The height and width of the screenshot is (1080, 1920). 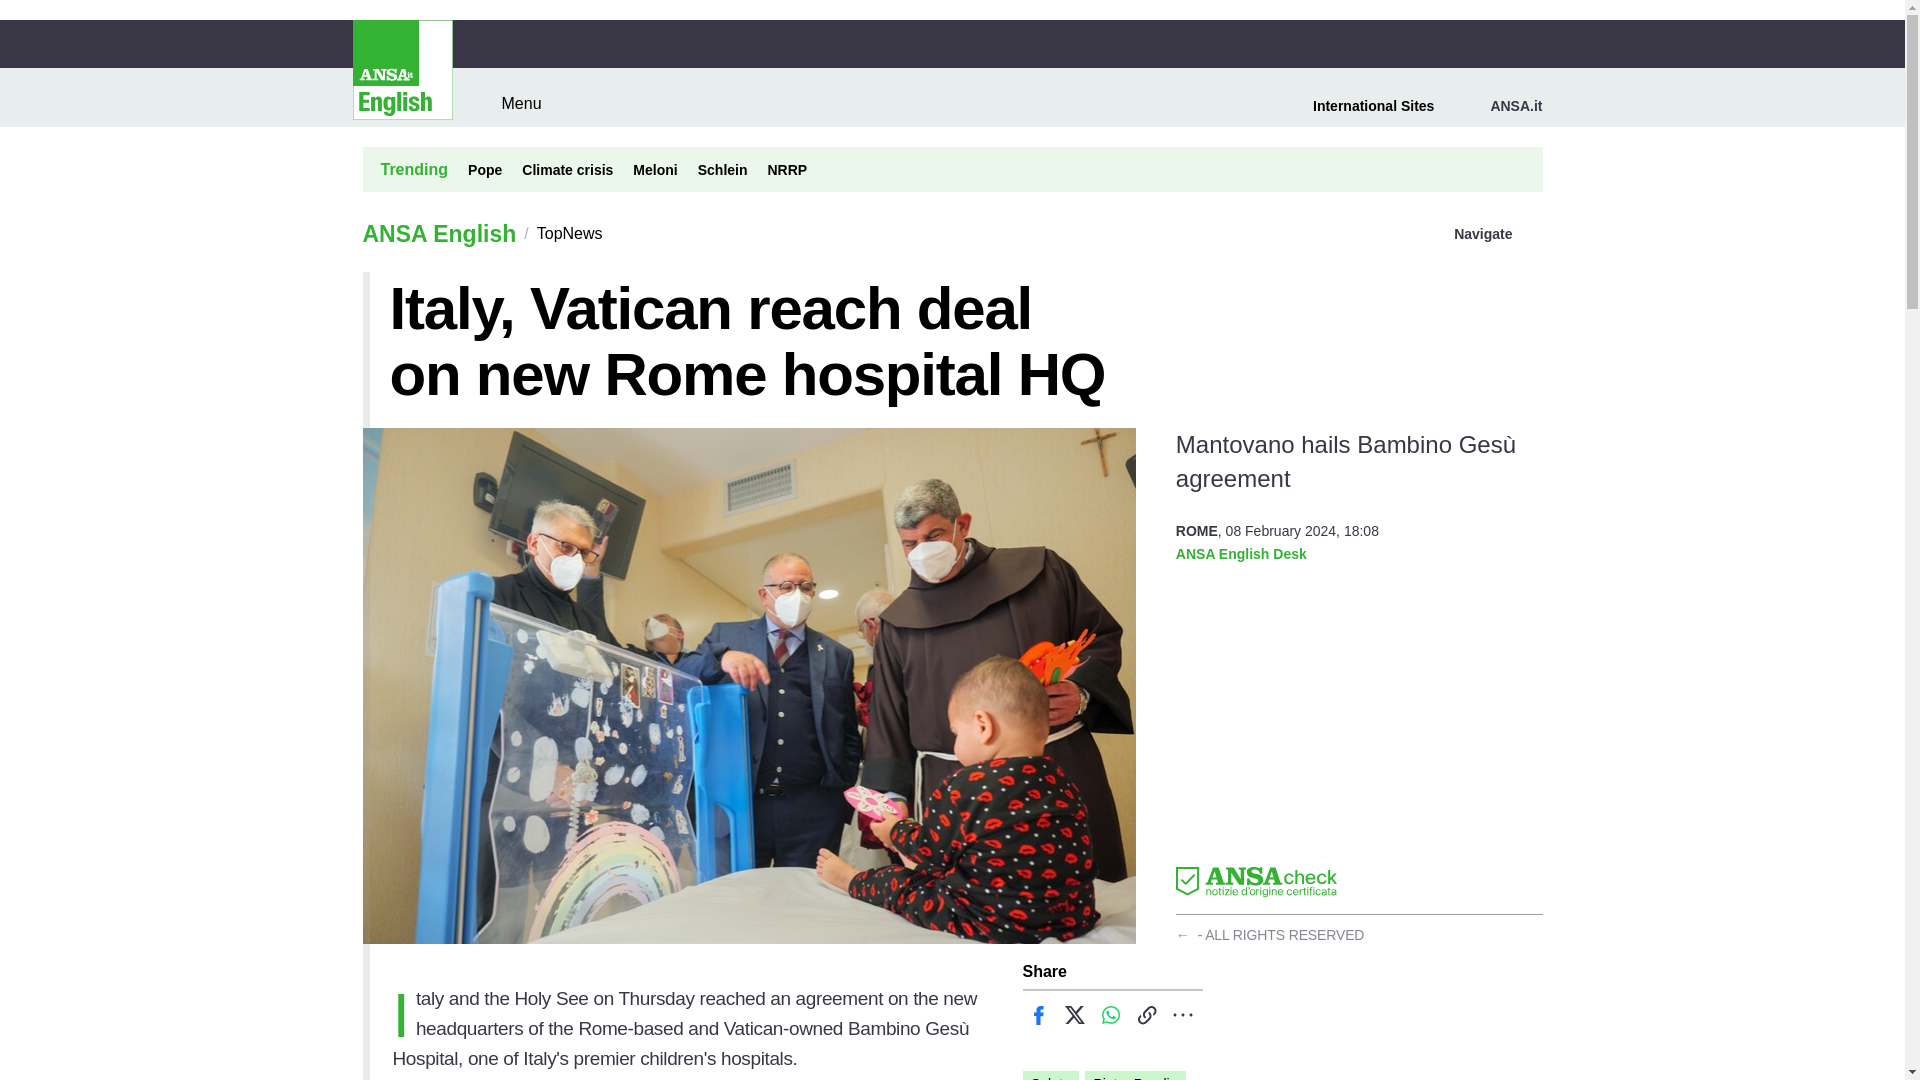 What do you see at coordinates (508, 103) in the screenshot?
I see `Menu` at bounding box center [508, 103].